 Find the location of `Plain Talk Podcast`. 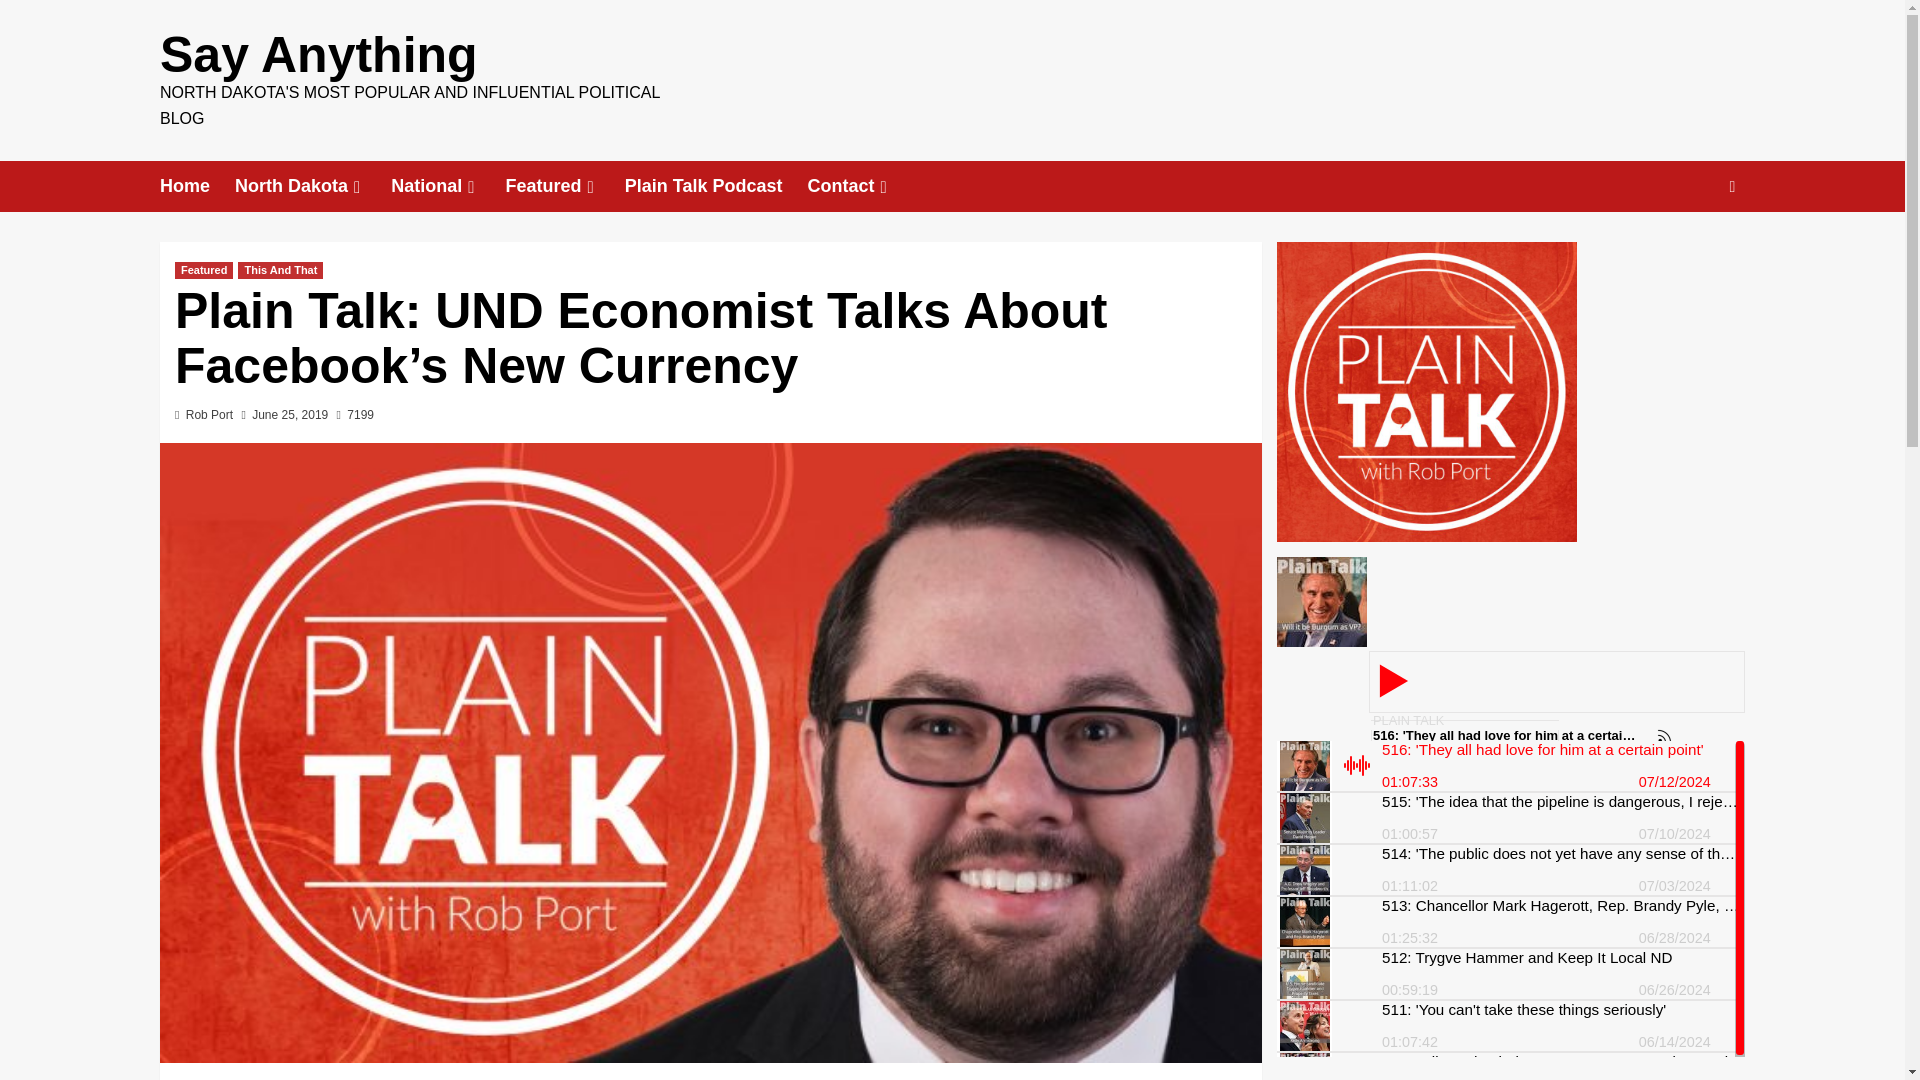

Plain Talk Podcast is located at coordinates (716, 186).